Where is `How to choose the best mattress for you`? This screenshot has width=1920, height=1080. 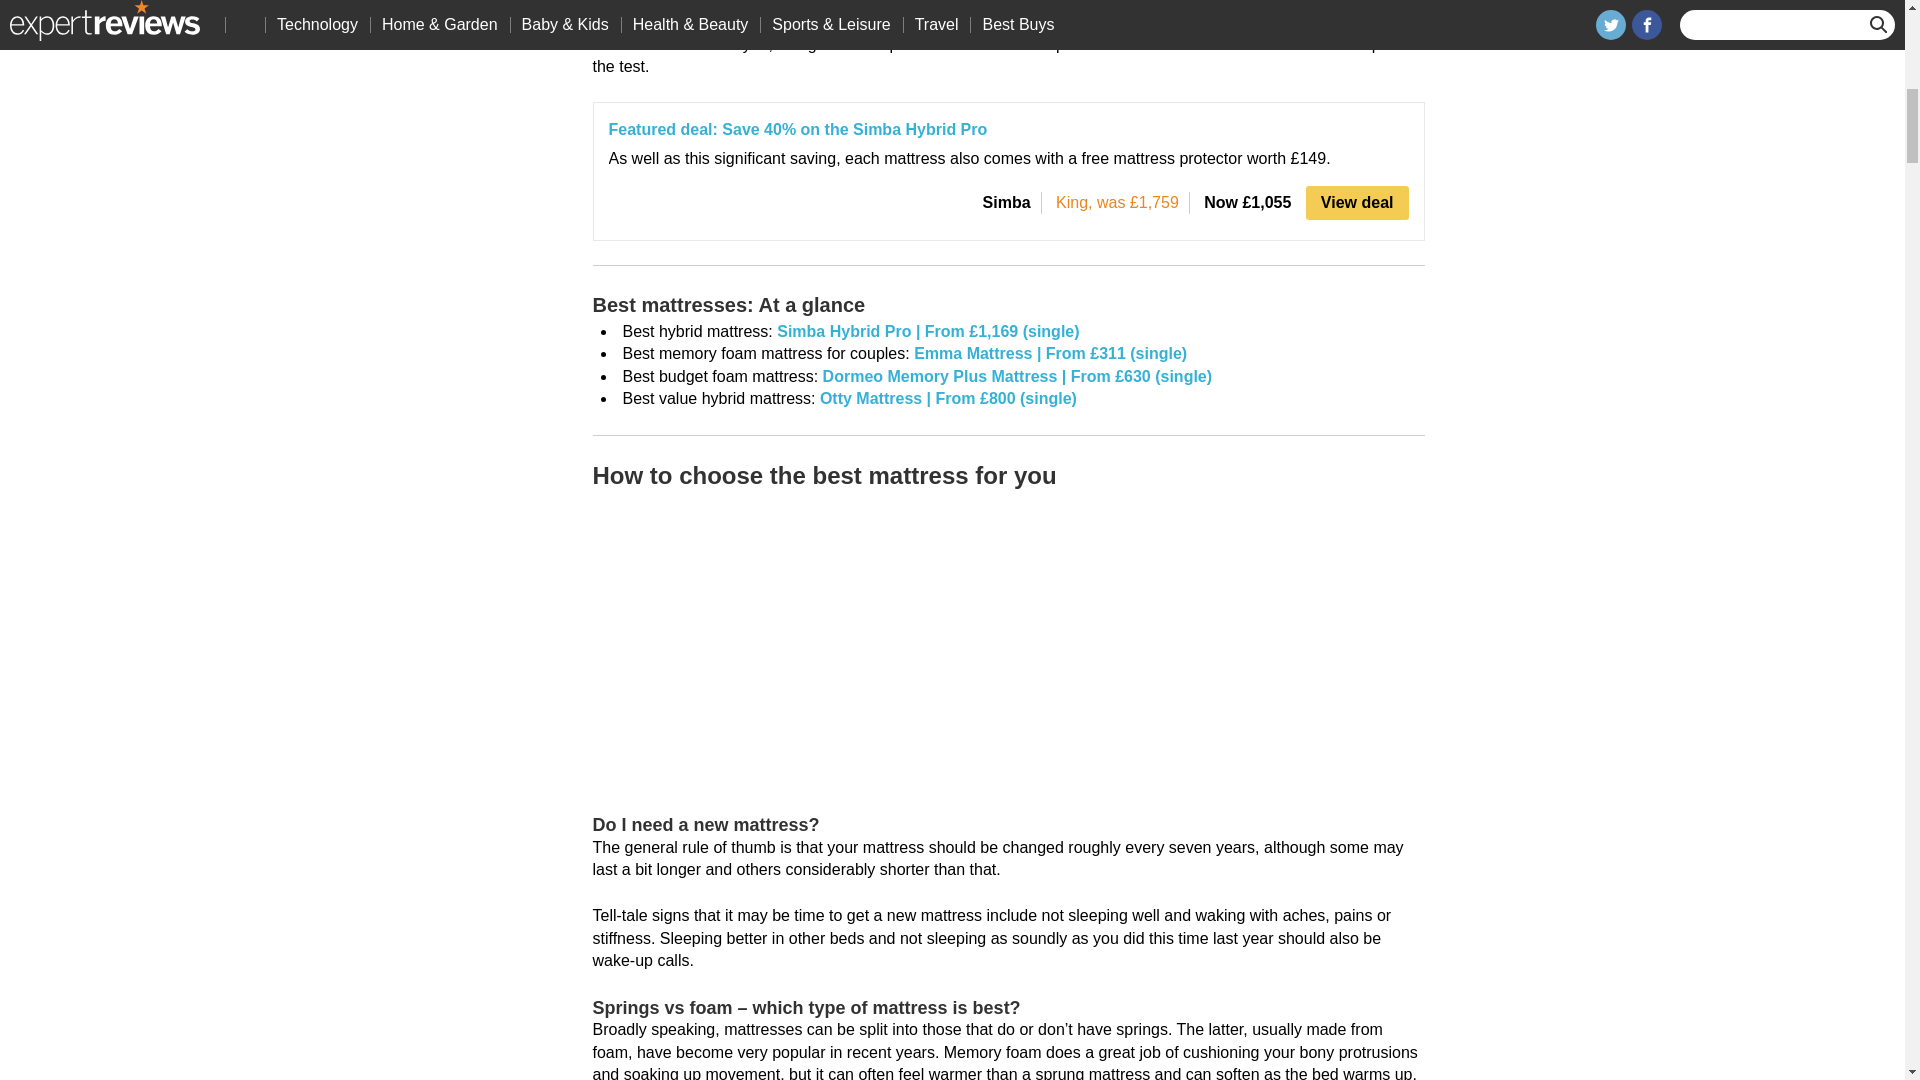
How to choose the best mattress for you is located at coordinates (842, 644).